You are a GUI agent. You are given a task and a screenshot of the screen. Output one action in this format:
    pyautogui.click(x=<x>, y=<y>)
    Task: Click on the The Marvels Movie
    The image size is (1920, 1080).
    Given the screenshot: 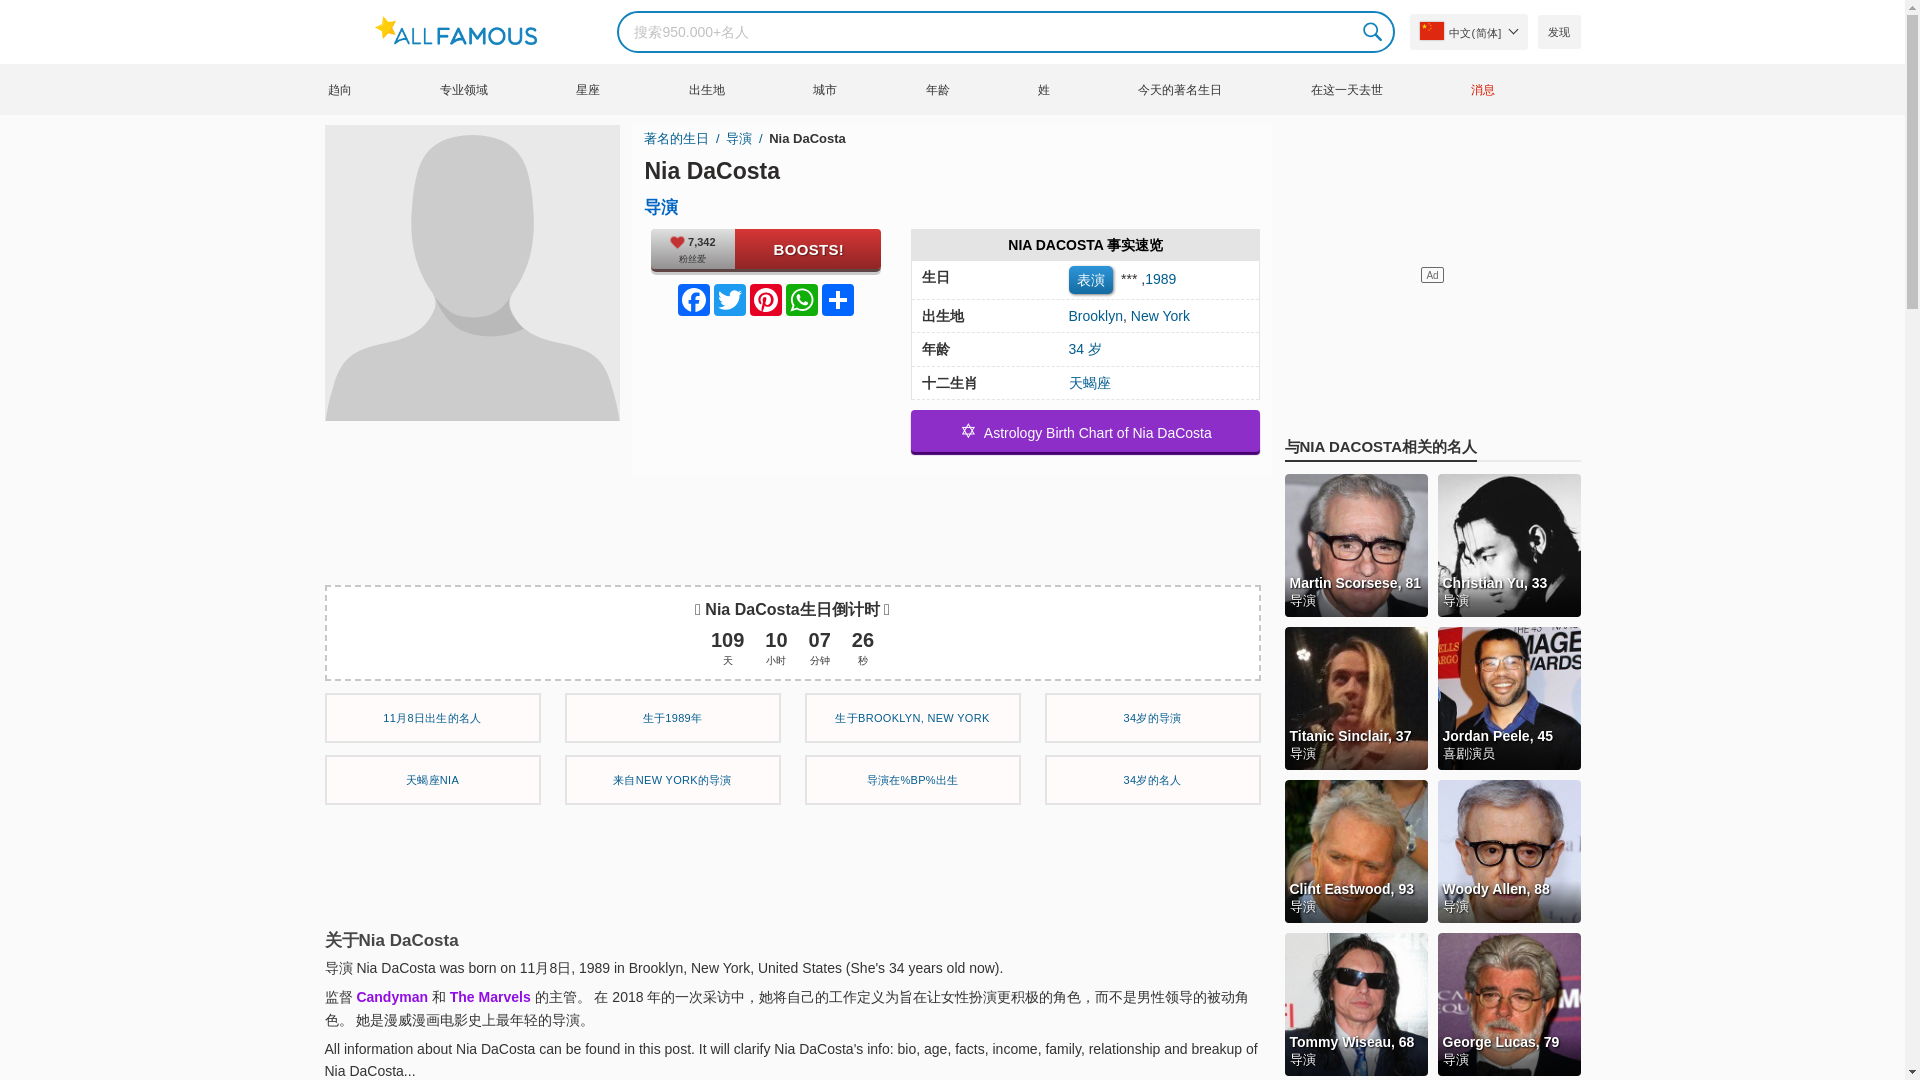 What is the action you would take?
    pyautogui.click(x=490, y=997)
    